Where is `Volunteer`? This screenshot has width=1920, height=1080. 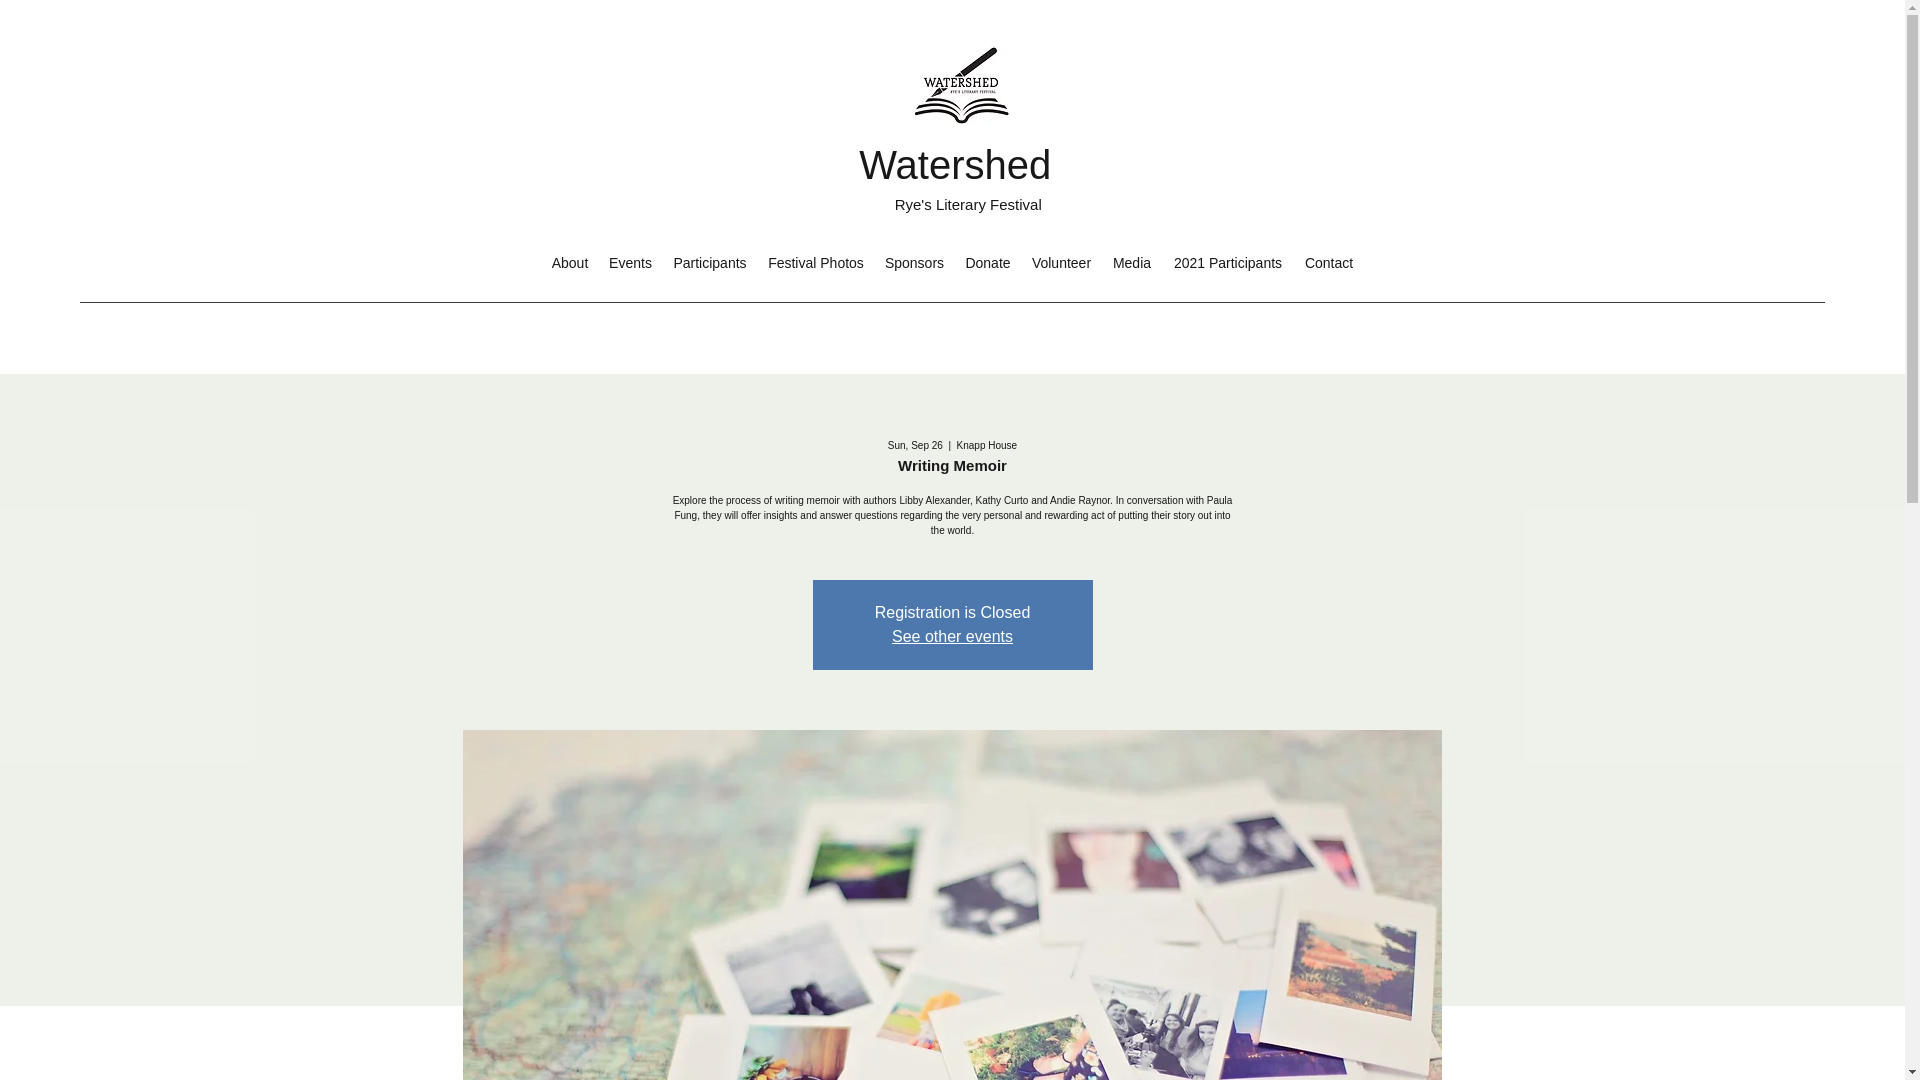 Volunteer is located at coordinates (1062, 262).